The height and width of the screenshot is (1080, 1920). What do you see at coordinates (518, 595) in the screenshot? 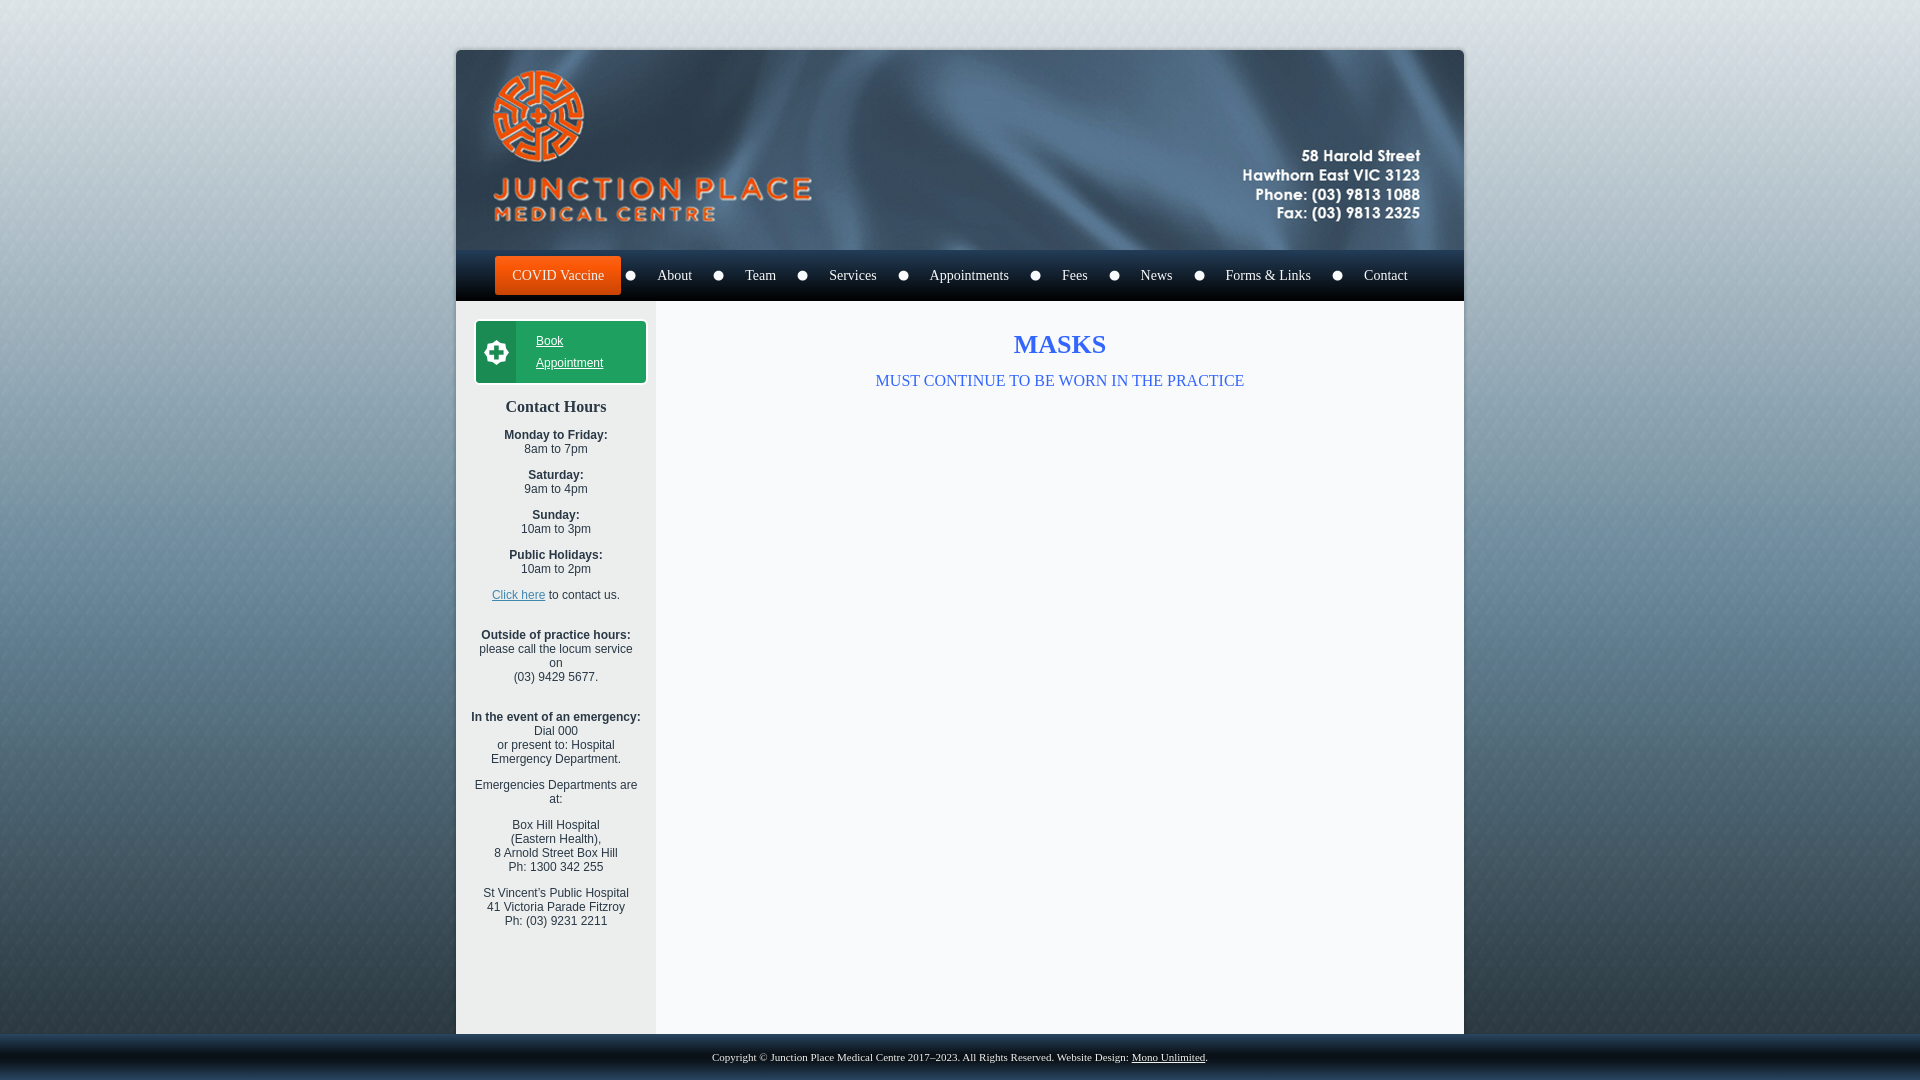
I see `Click here` at bounding box center [518, 595].